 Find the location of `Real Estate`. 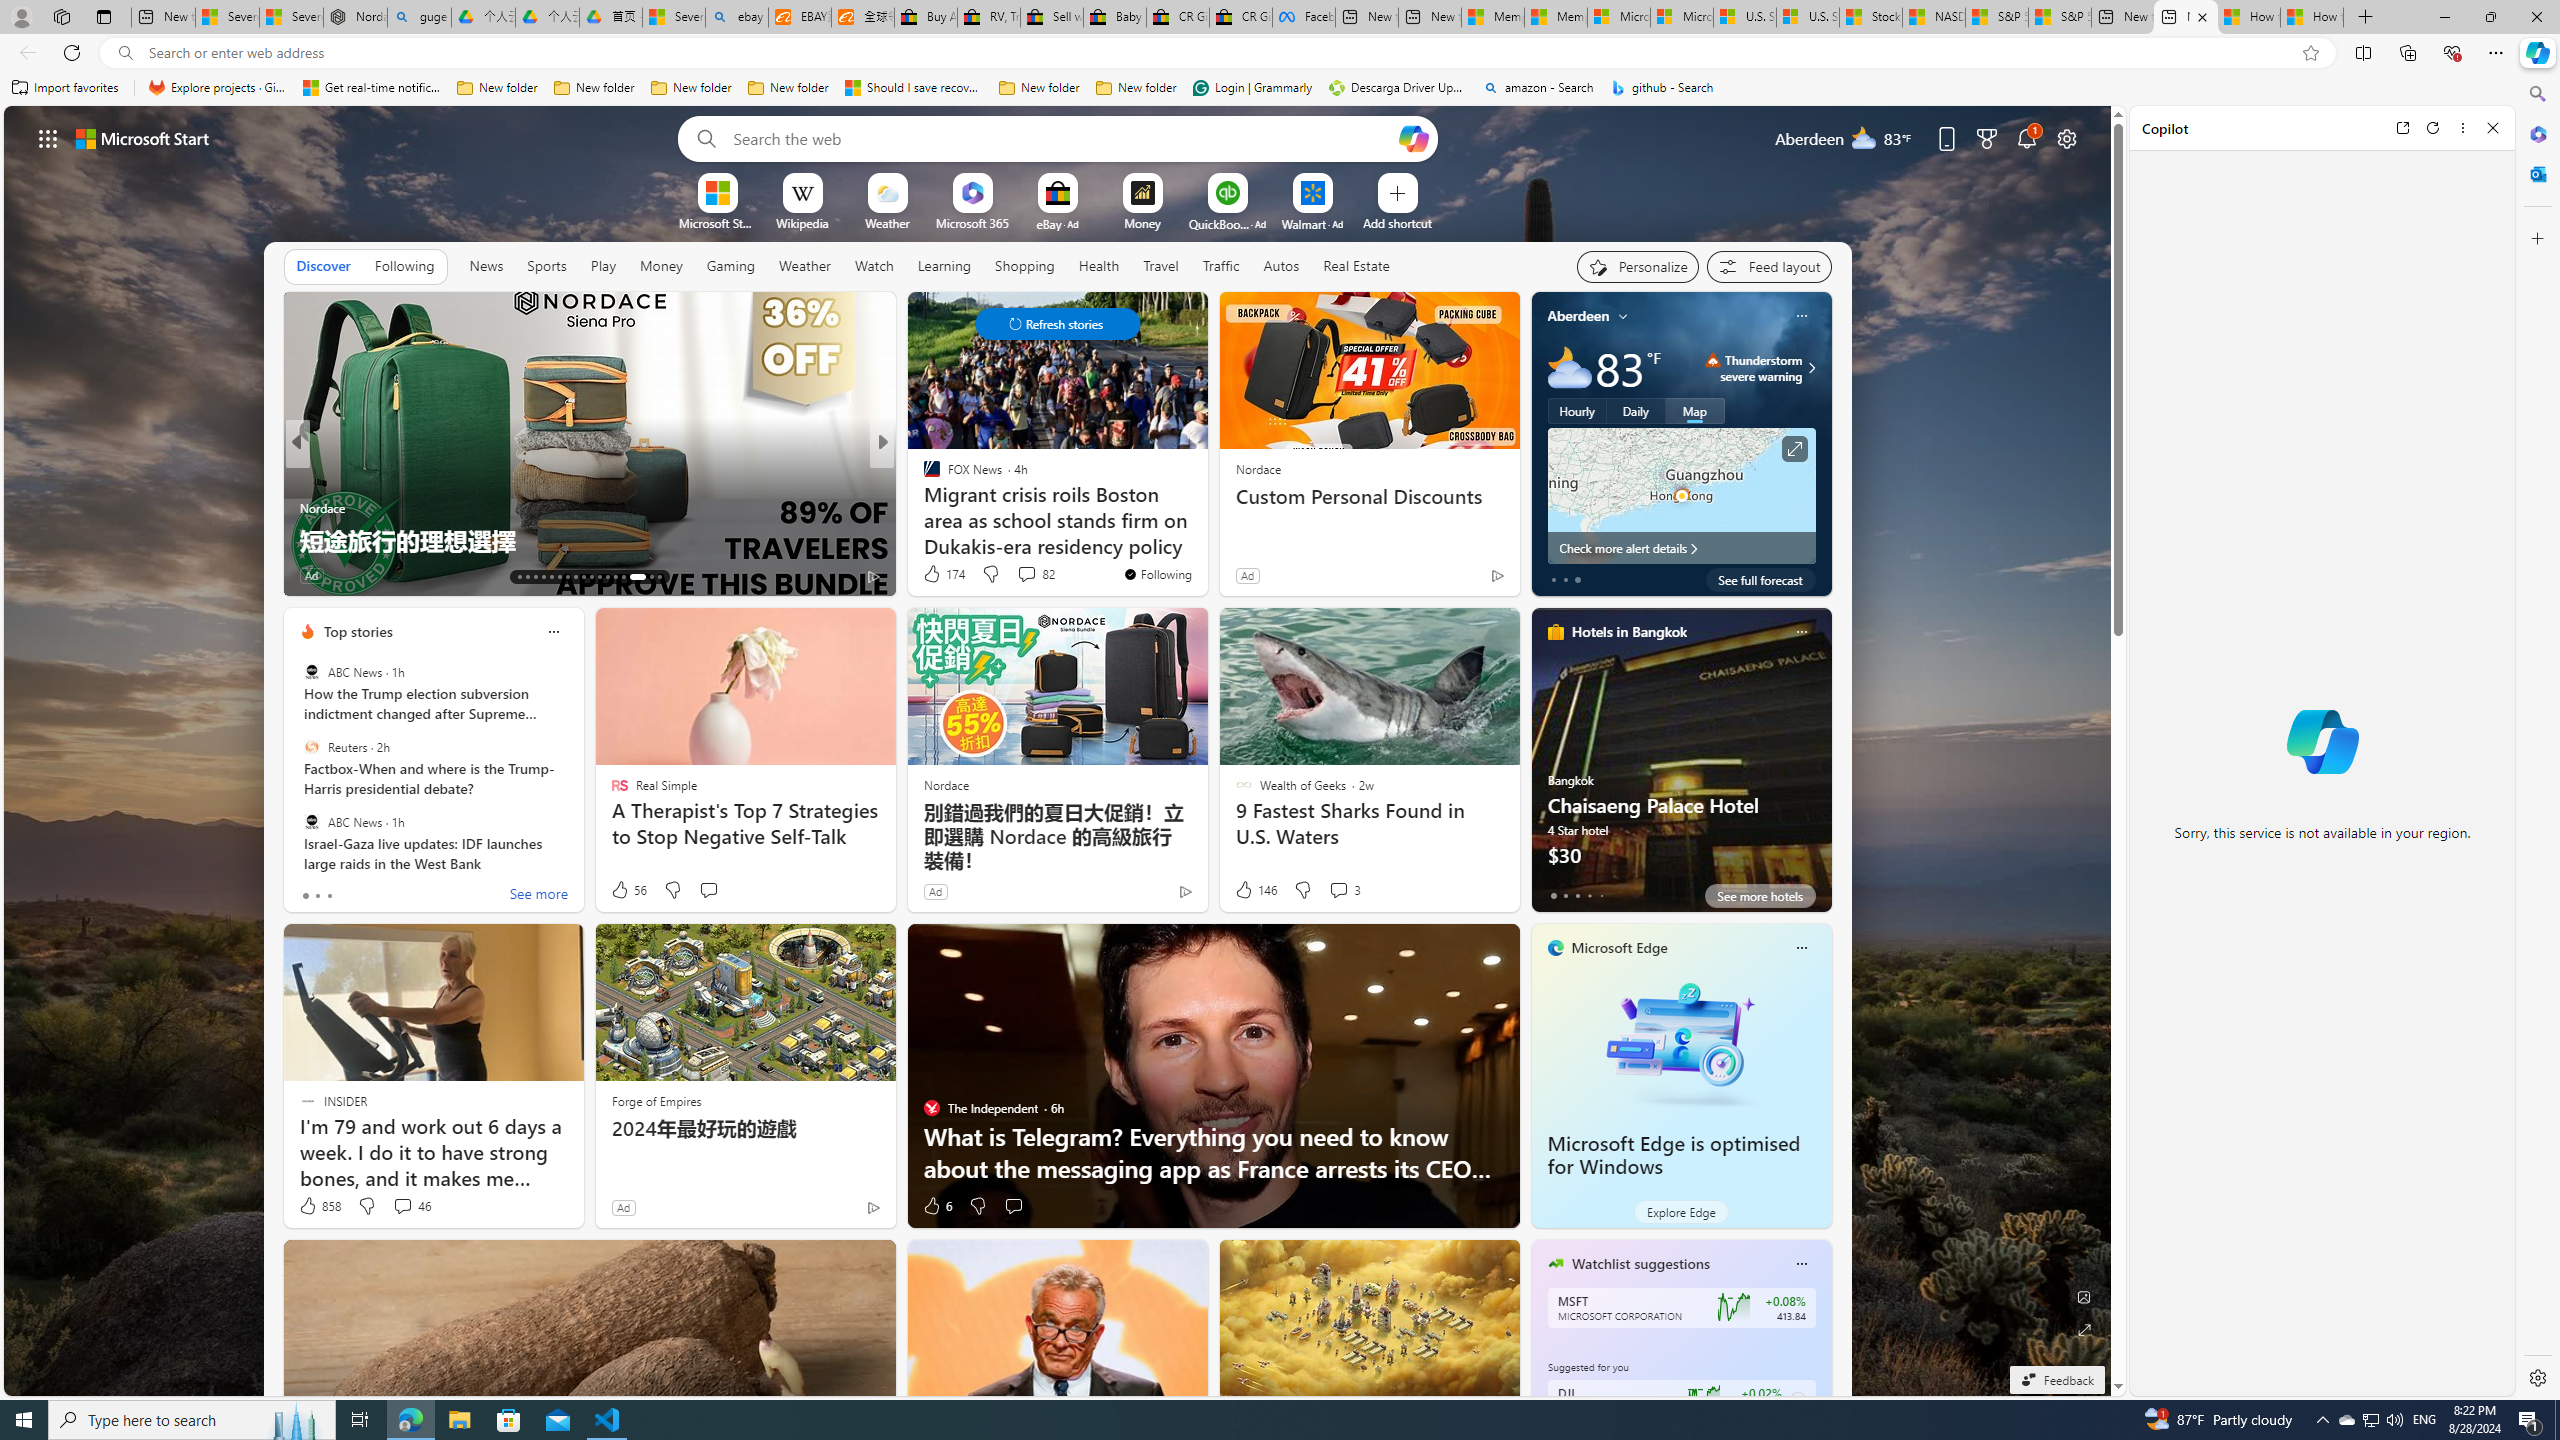

Real Estate is located at coordinates (1356, 265).